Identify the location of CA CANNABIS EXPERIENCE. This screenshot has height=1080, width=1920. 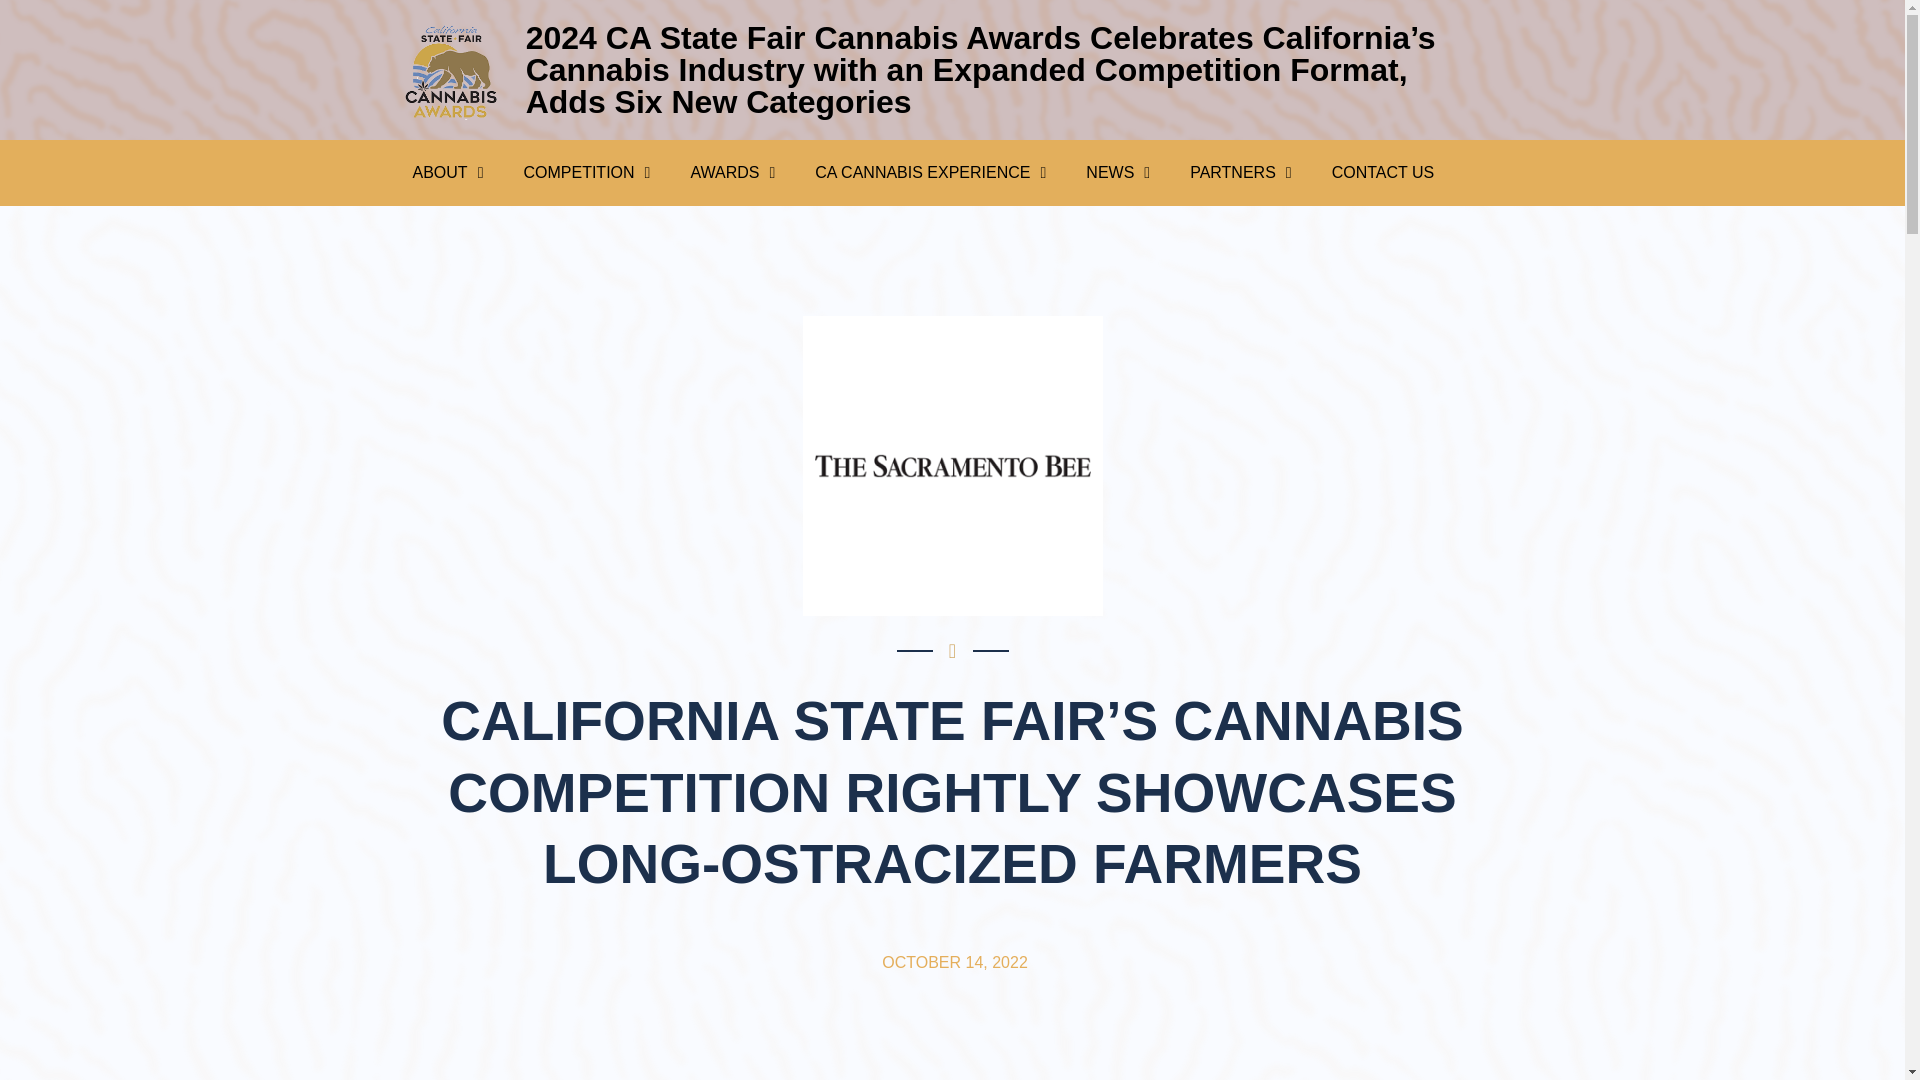
(930, 172).